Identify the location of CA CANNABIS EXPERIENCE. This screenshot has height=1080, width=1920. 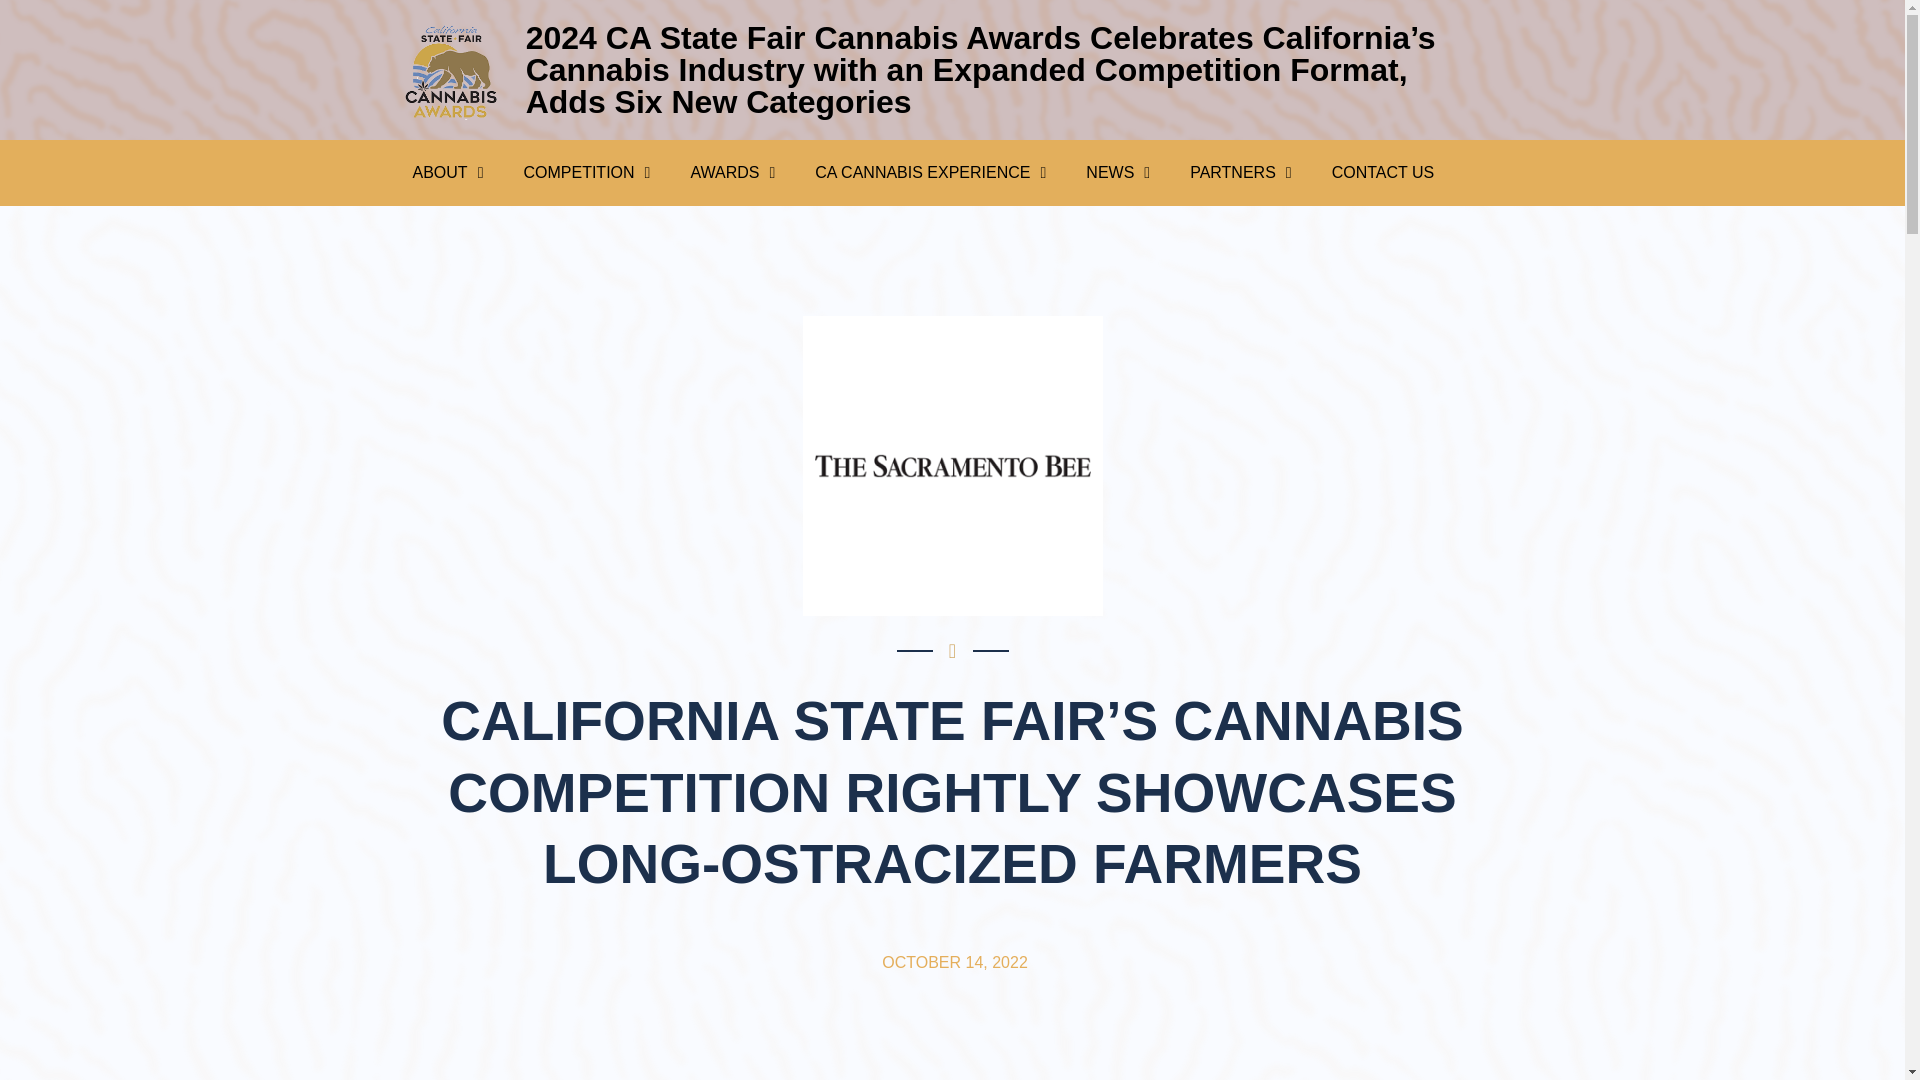
(930, 172).